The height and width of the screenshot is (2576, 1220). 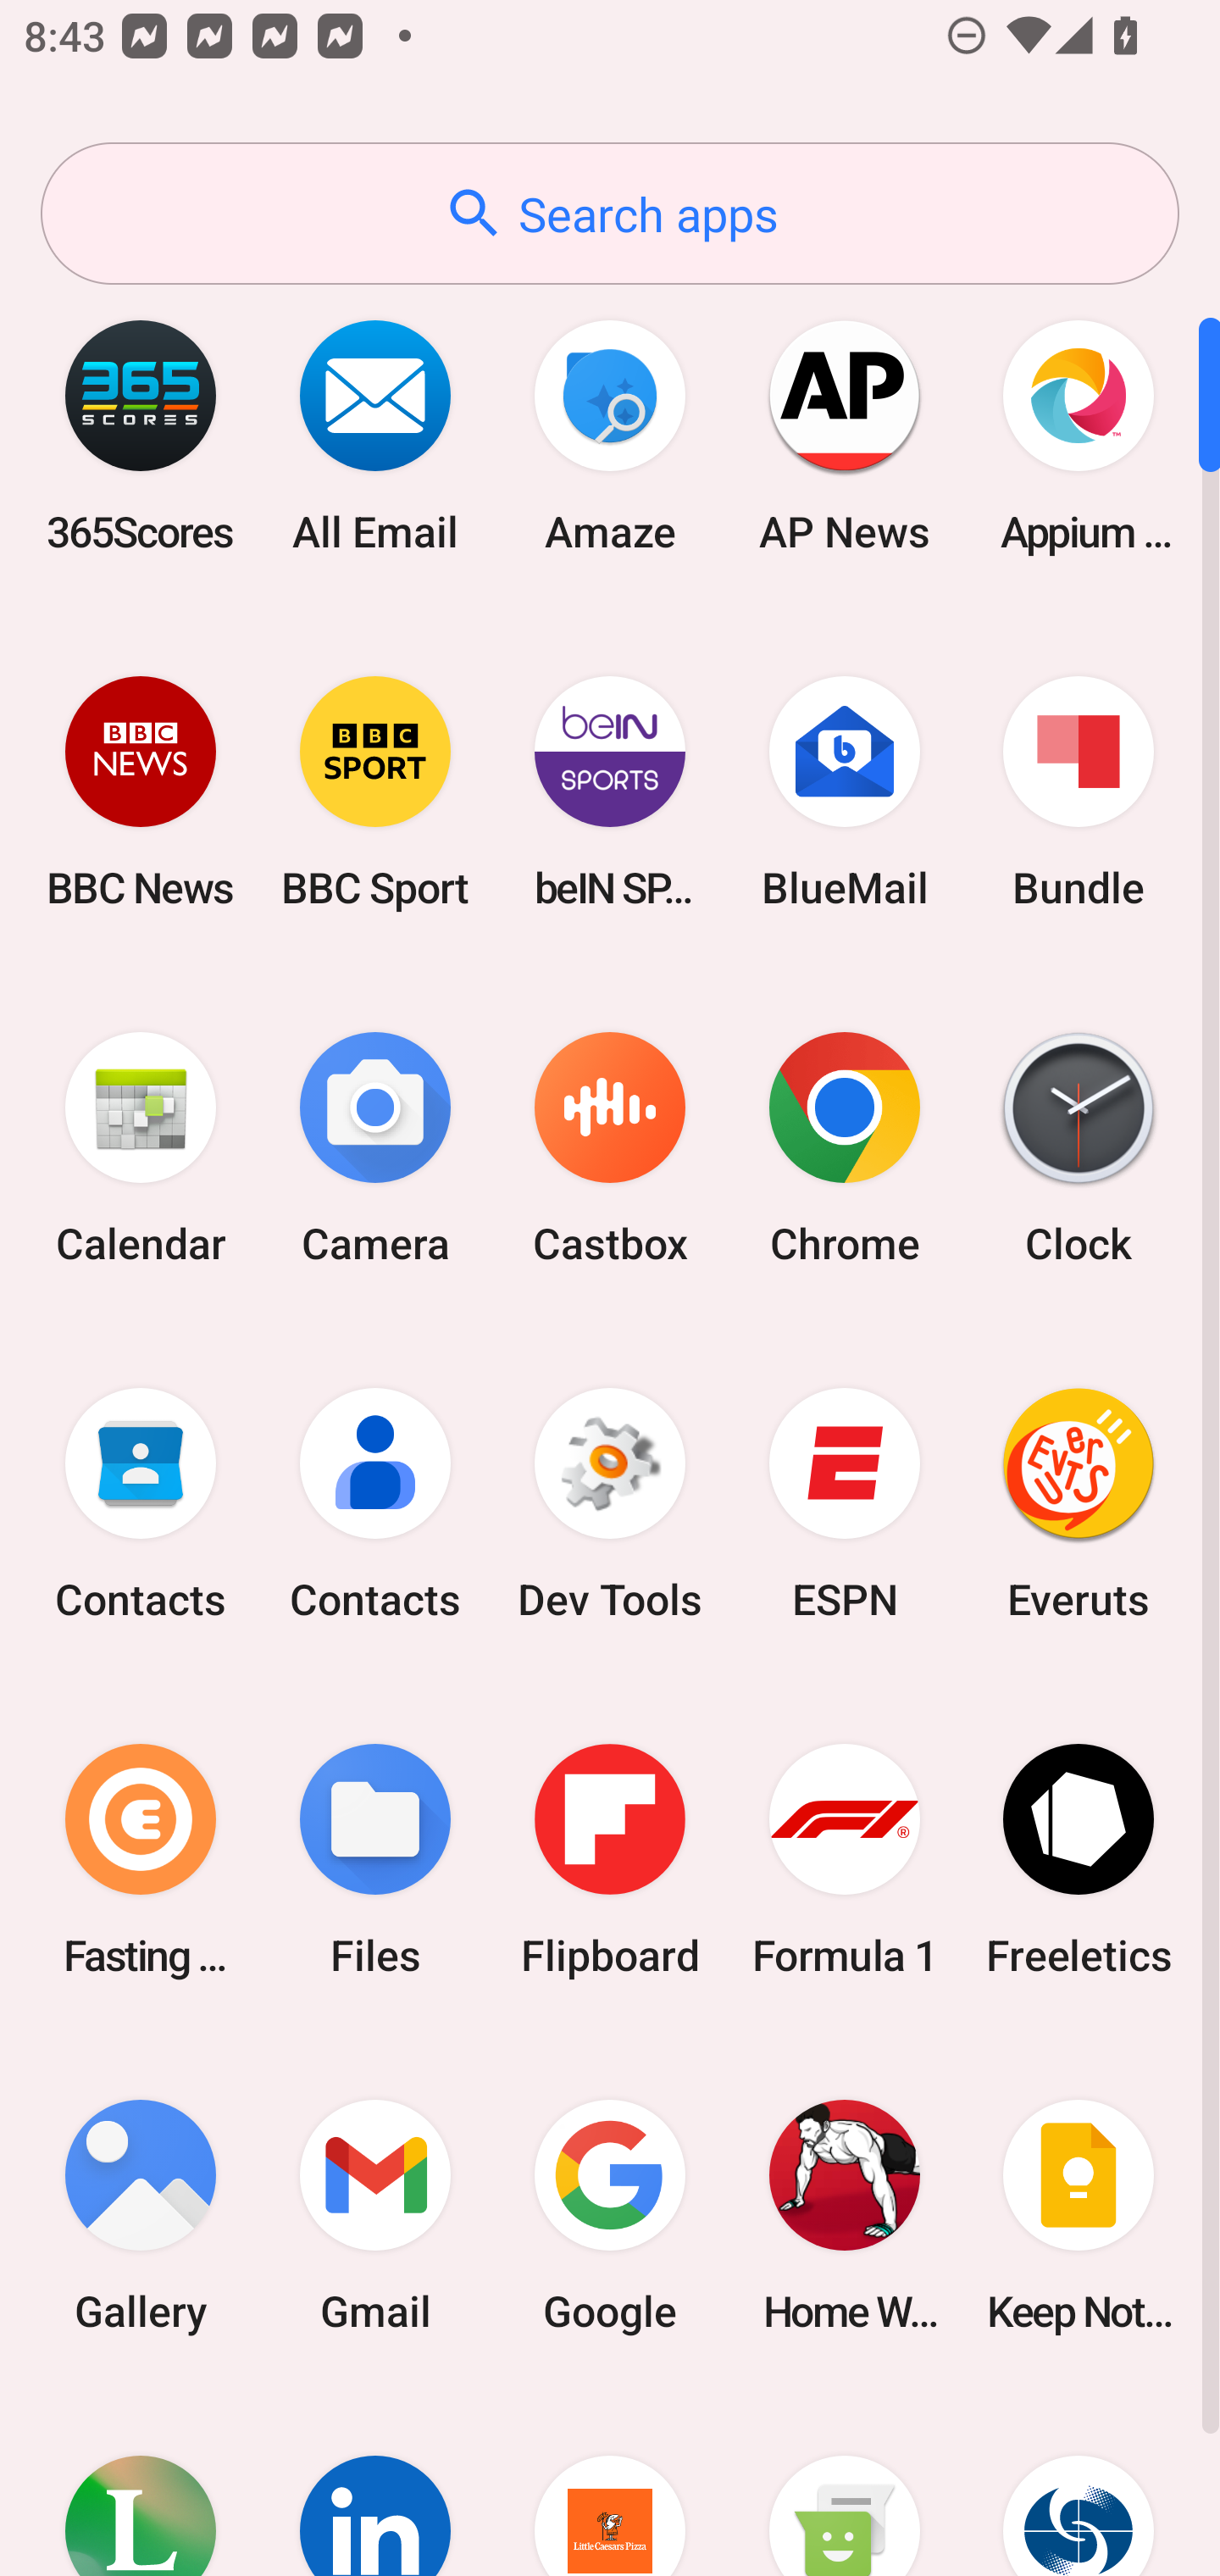 What do you see at coordinates (1079, 1149) in the screenshot?
I see `Clock` at bounding box center [1079, 1149].